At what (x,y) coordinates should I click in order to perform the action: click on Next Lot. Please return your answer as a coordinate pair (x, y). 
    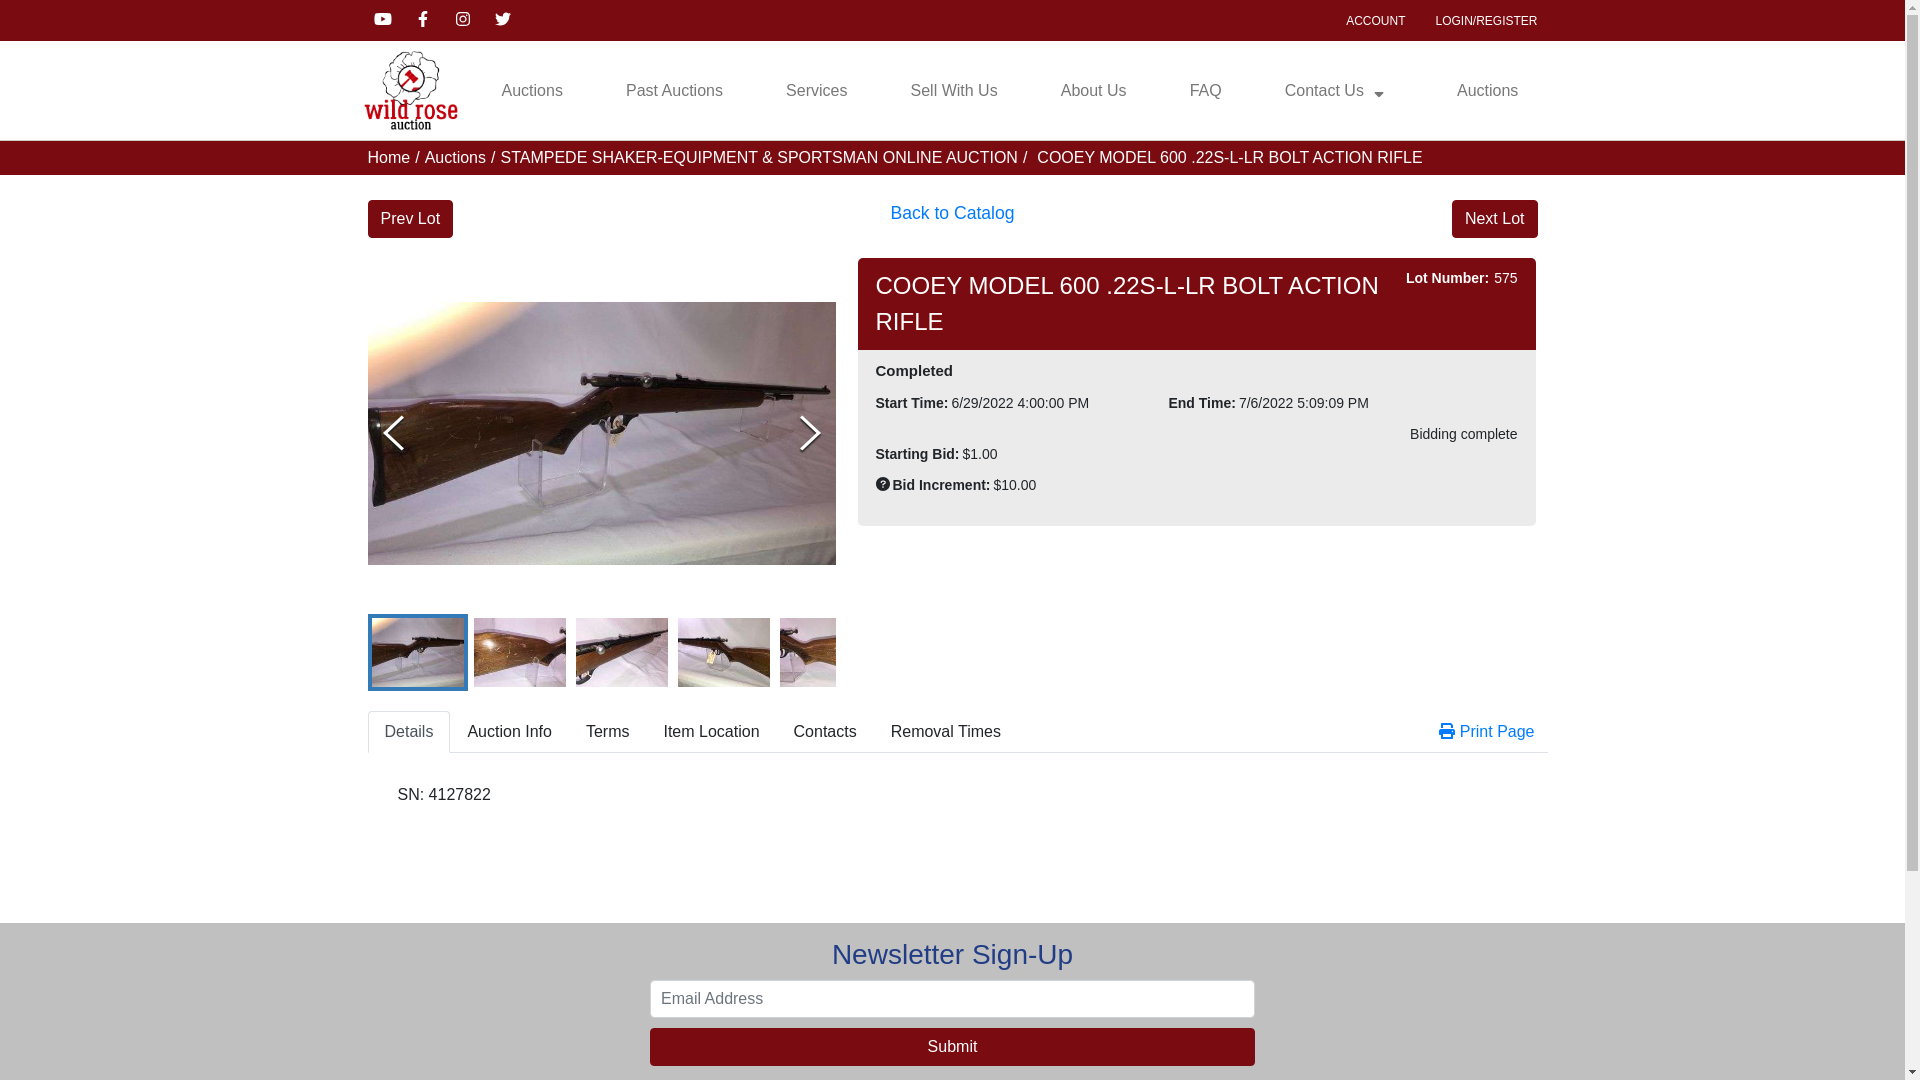
    Looking at the image, I should click on (1495, 219).